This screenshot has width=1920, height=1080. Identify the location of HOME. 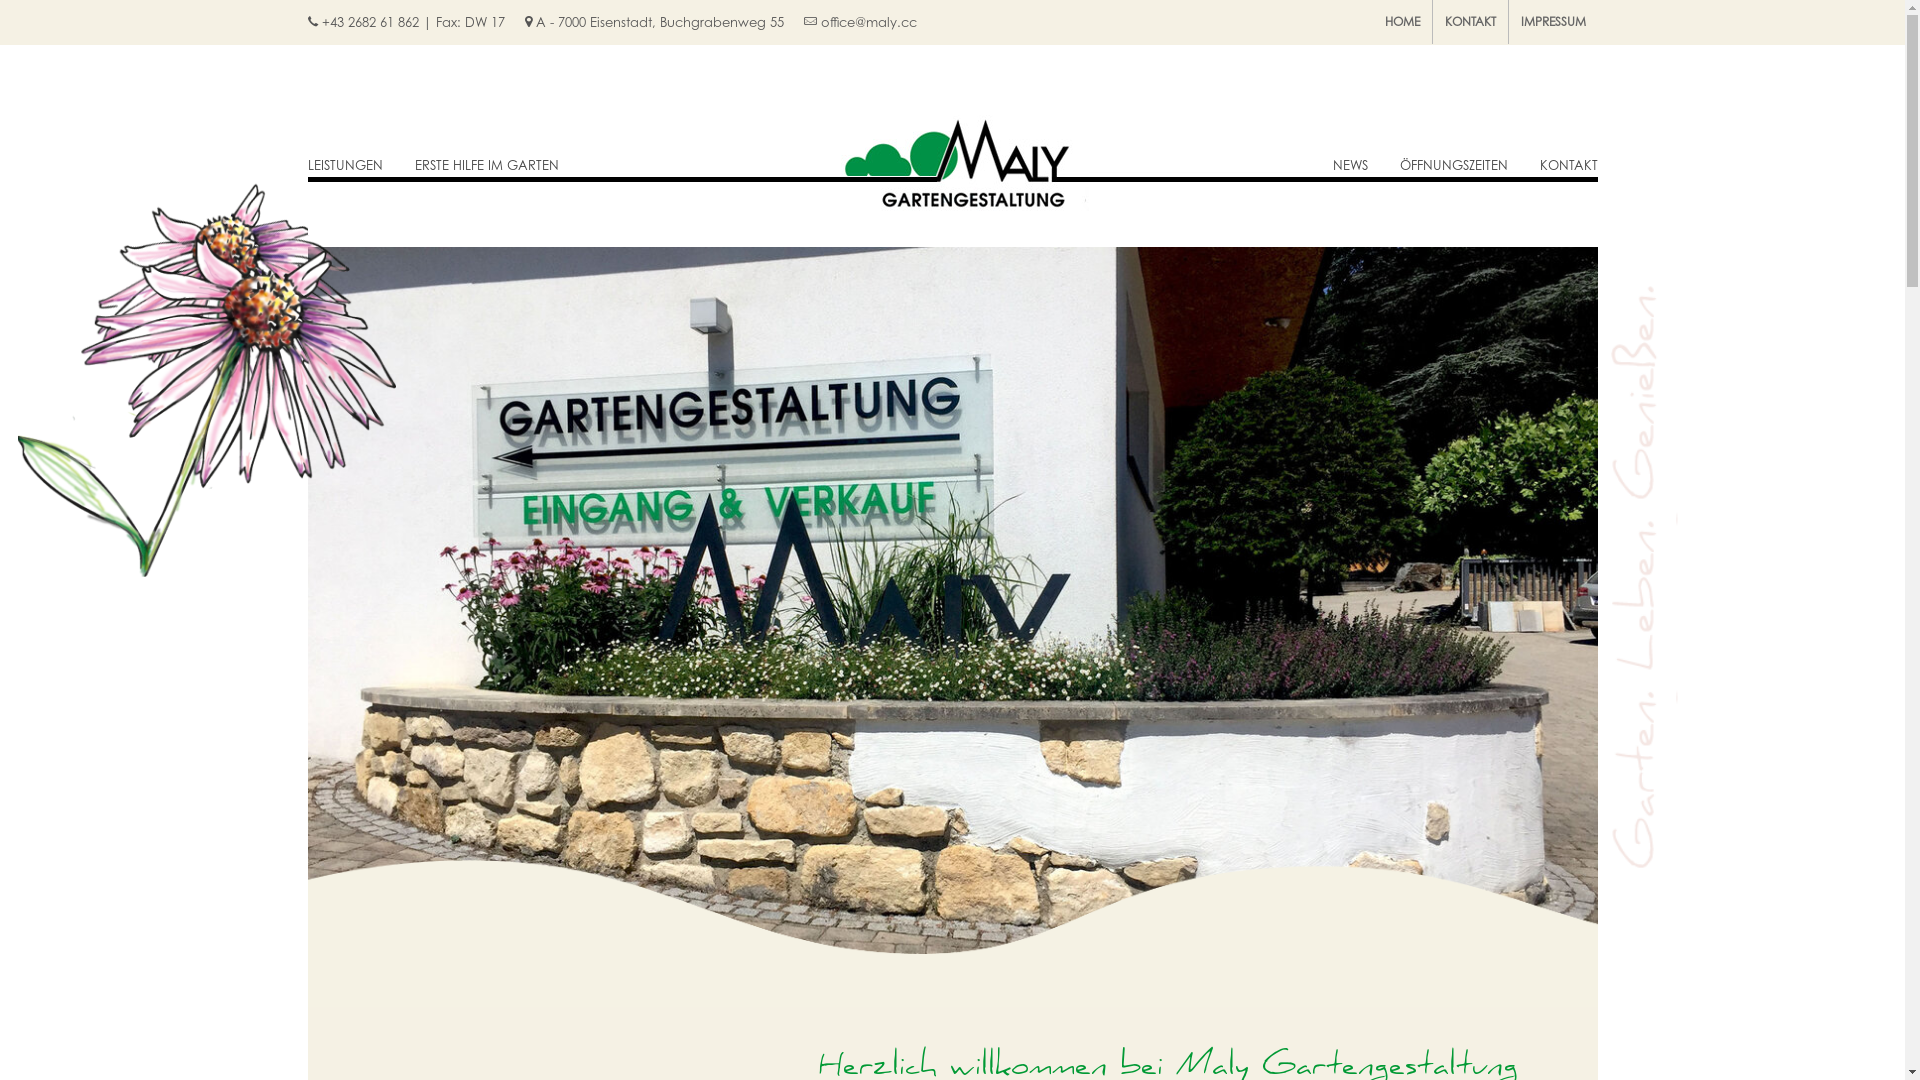
(1402, 22).